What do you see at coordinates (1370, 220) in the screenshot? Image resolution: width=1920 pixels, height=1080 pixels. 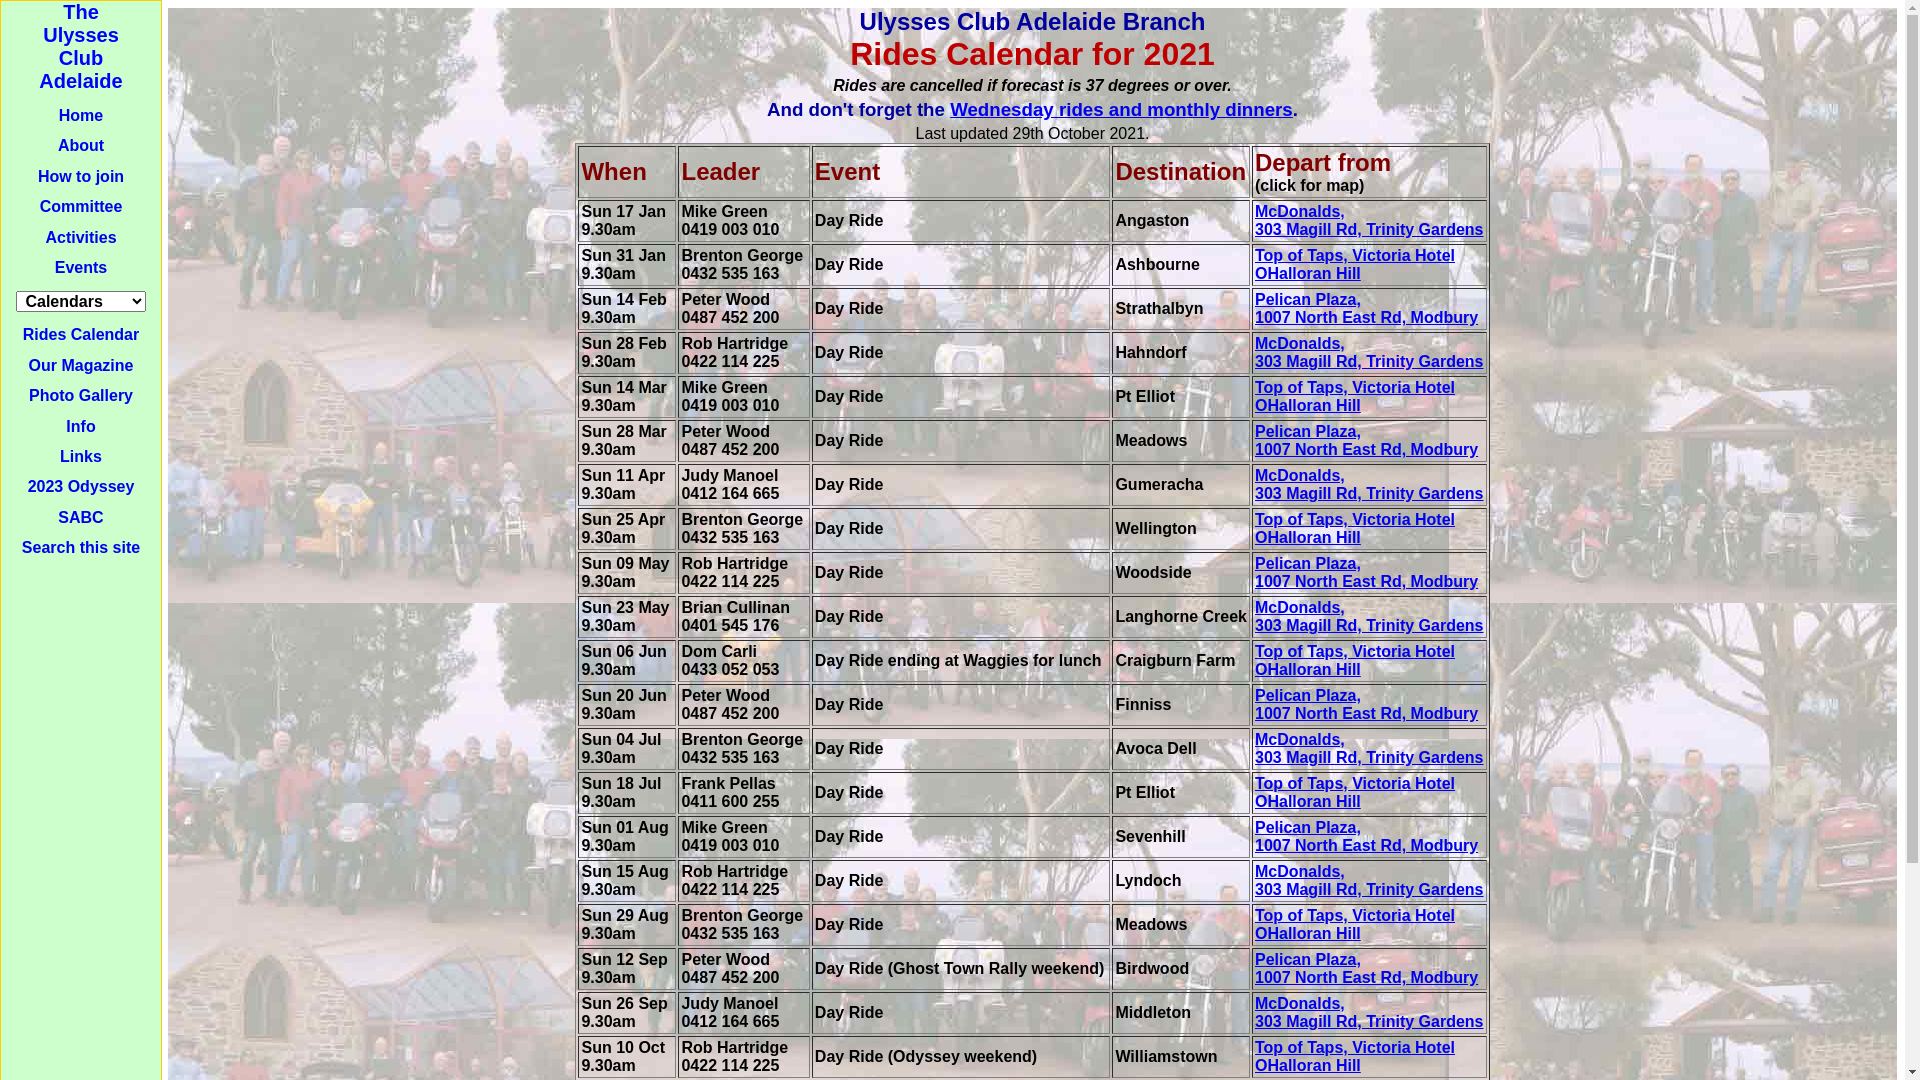 I see `McDonalds,
303 Magill Rd, Trinity Gardens` at bounding box center [1370, 220].